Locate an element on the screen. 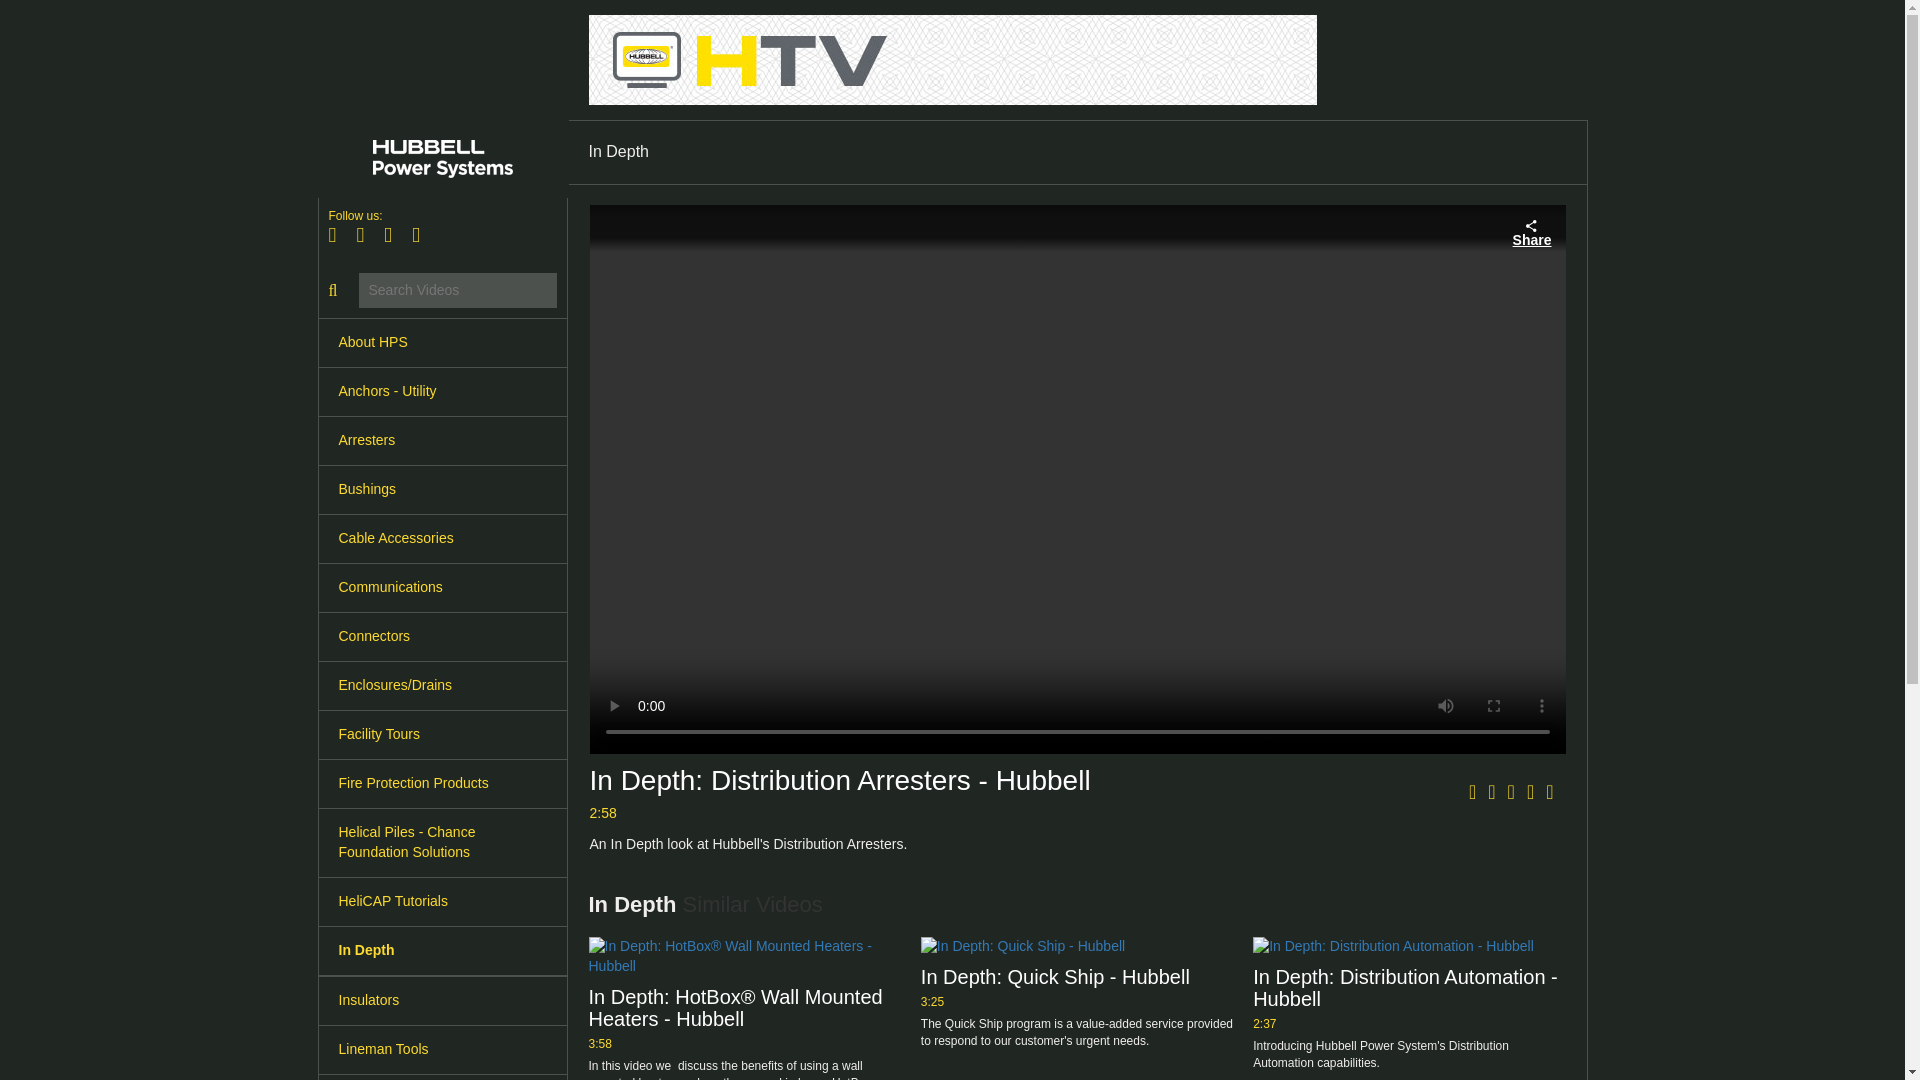  Connect on LinkedIn is located at coordinates (422, 235).